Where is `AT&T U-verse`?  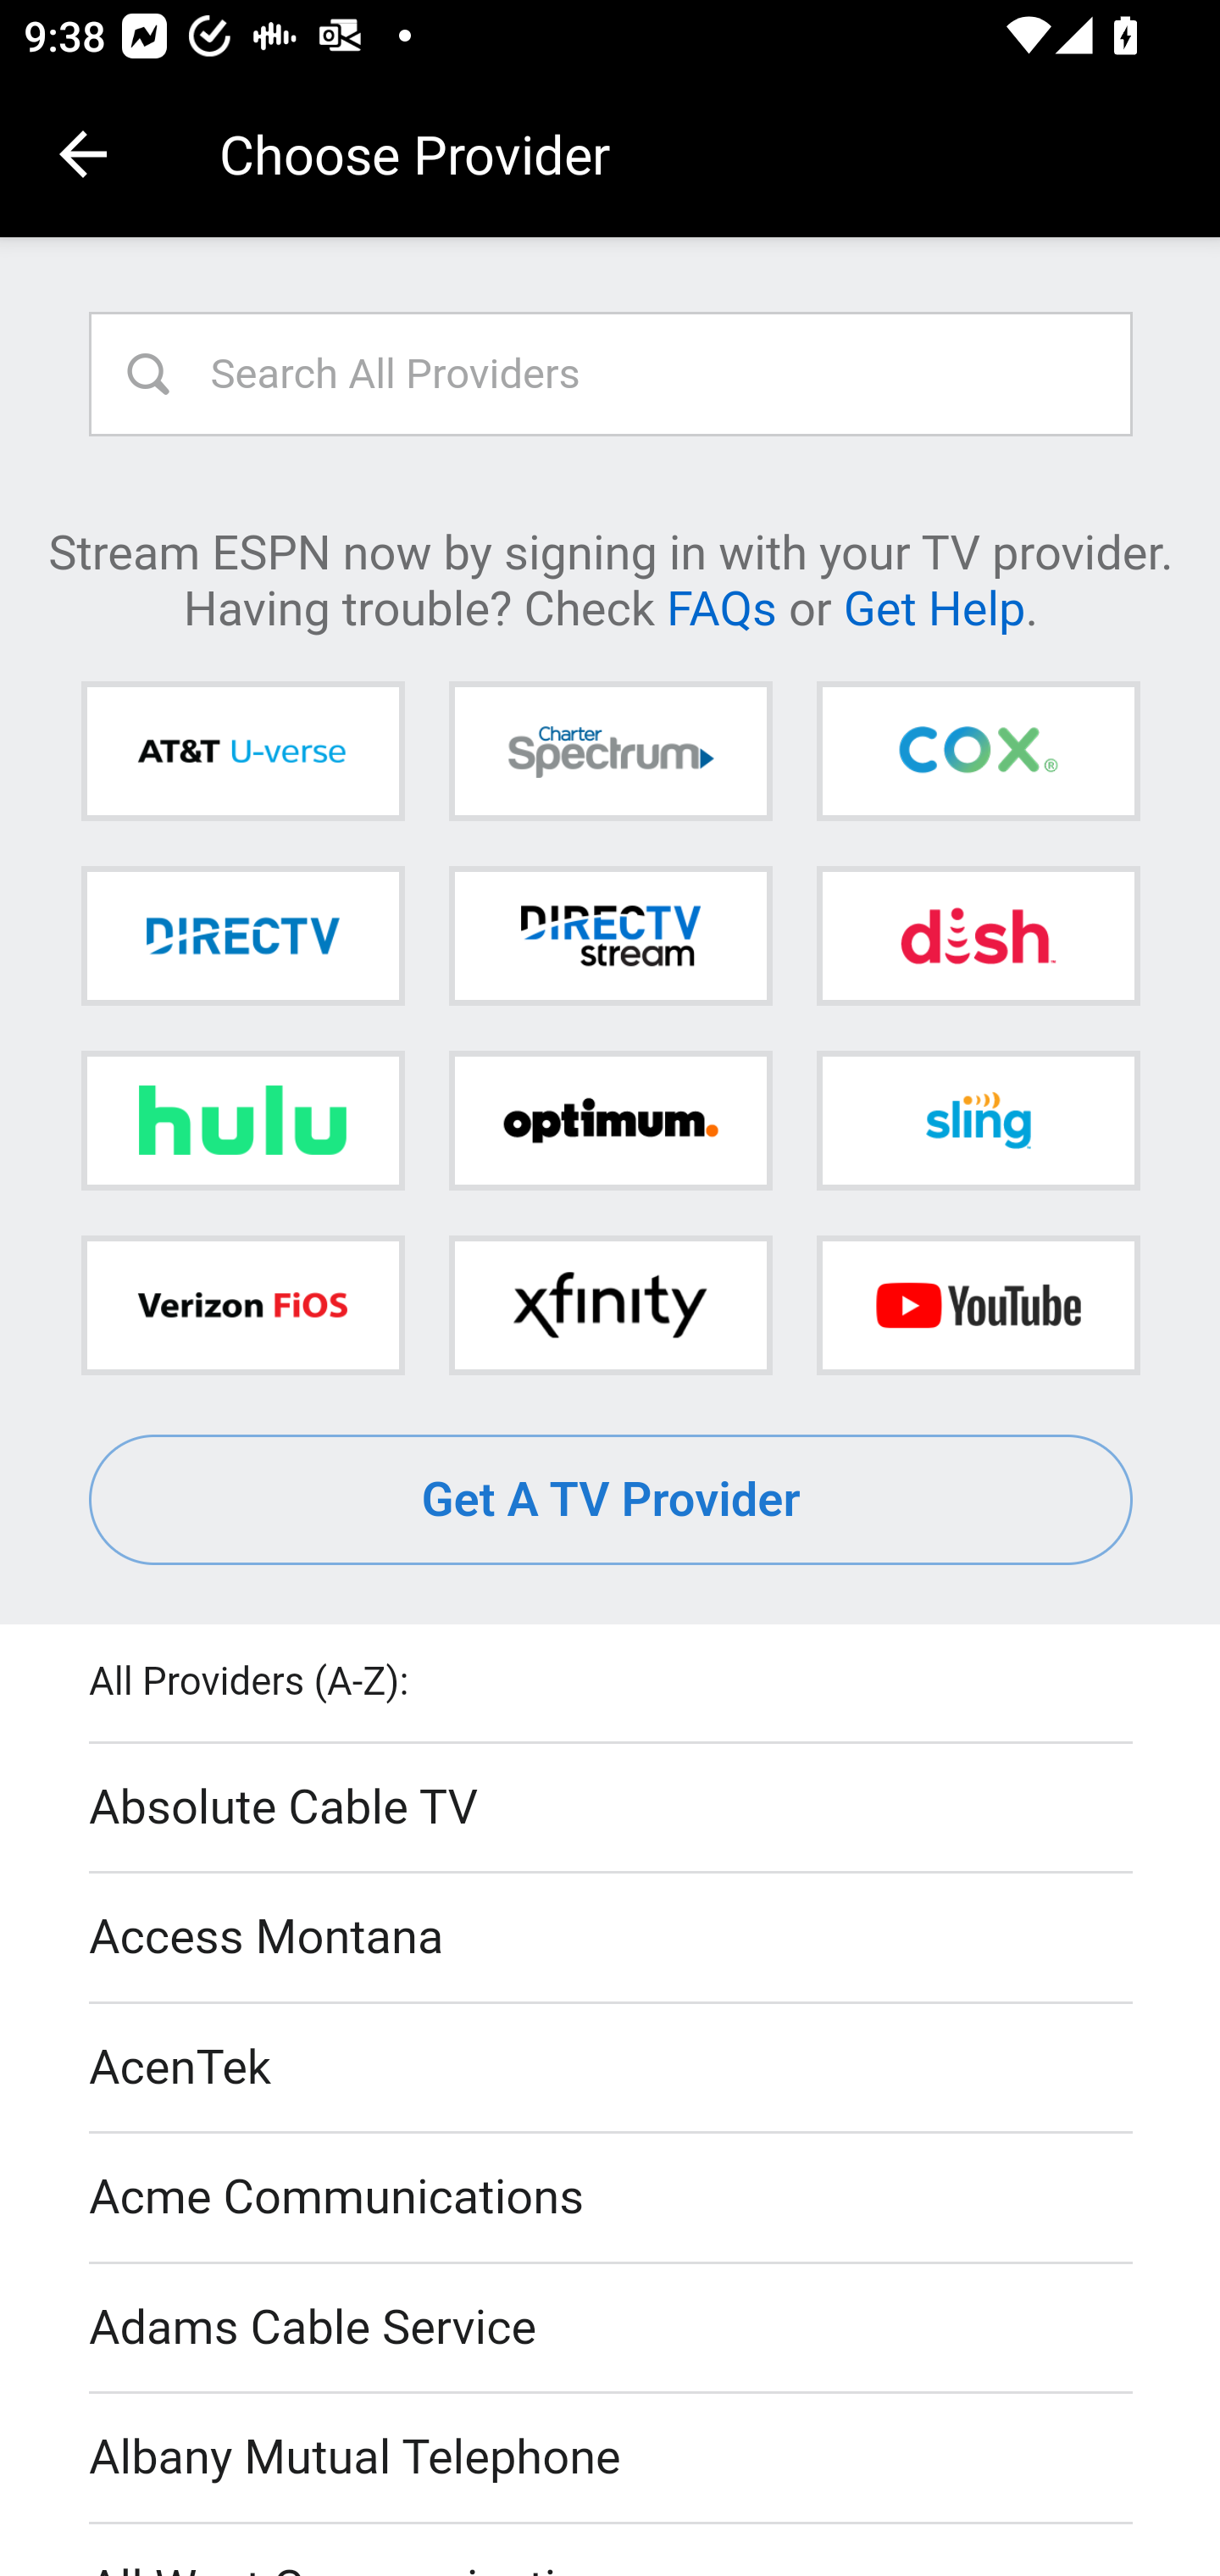 AT&T U-verse is located at coordinates (242, 752).